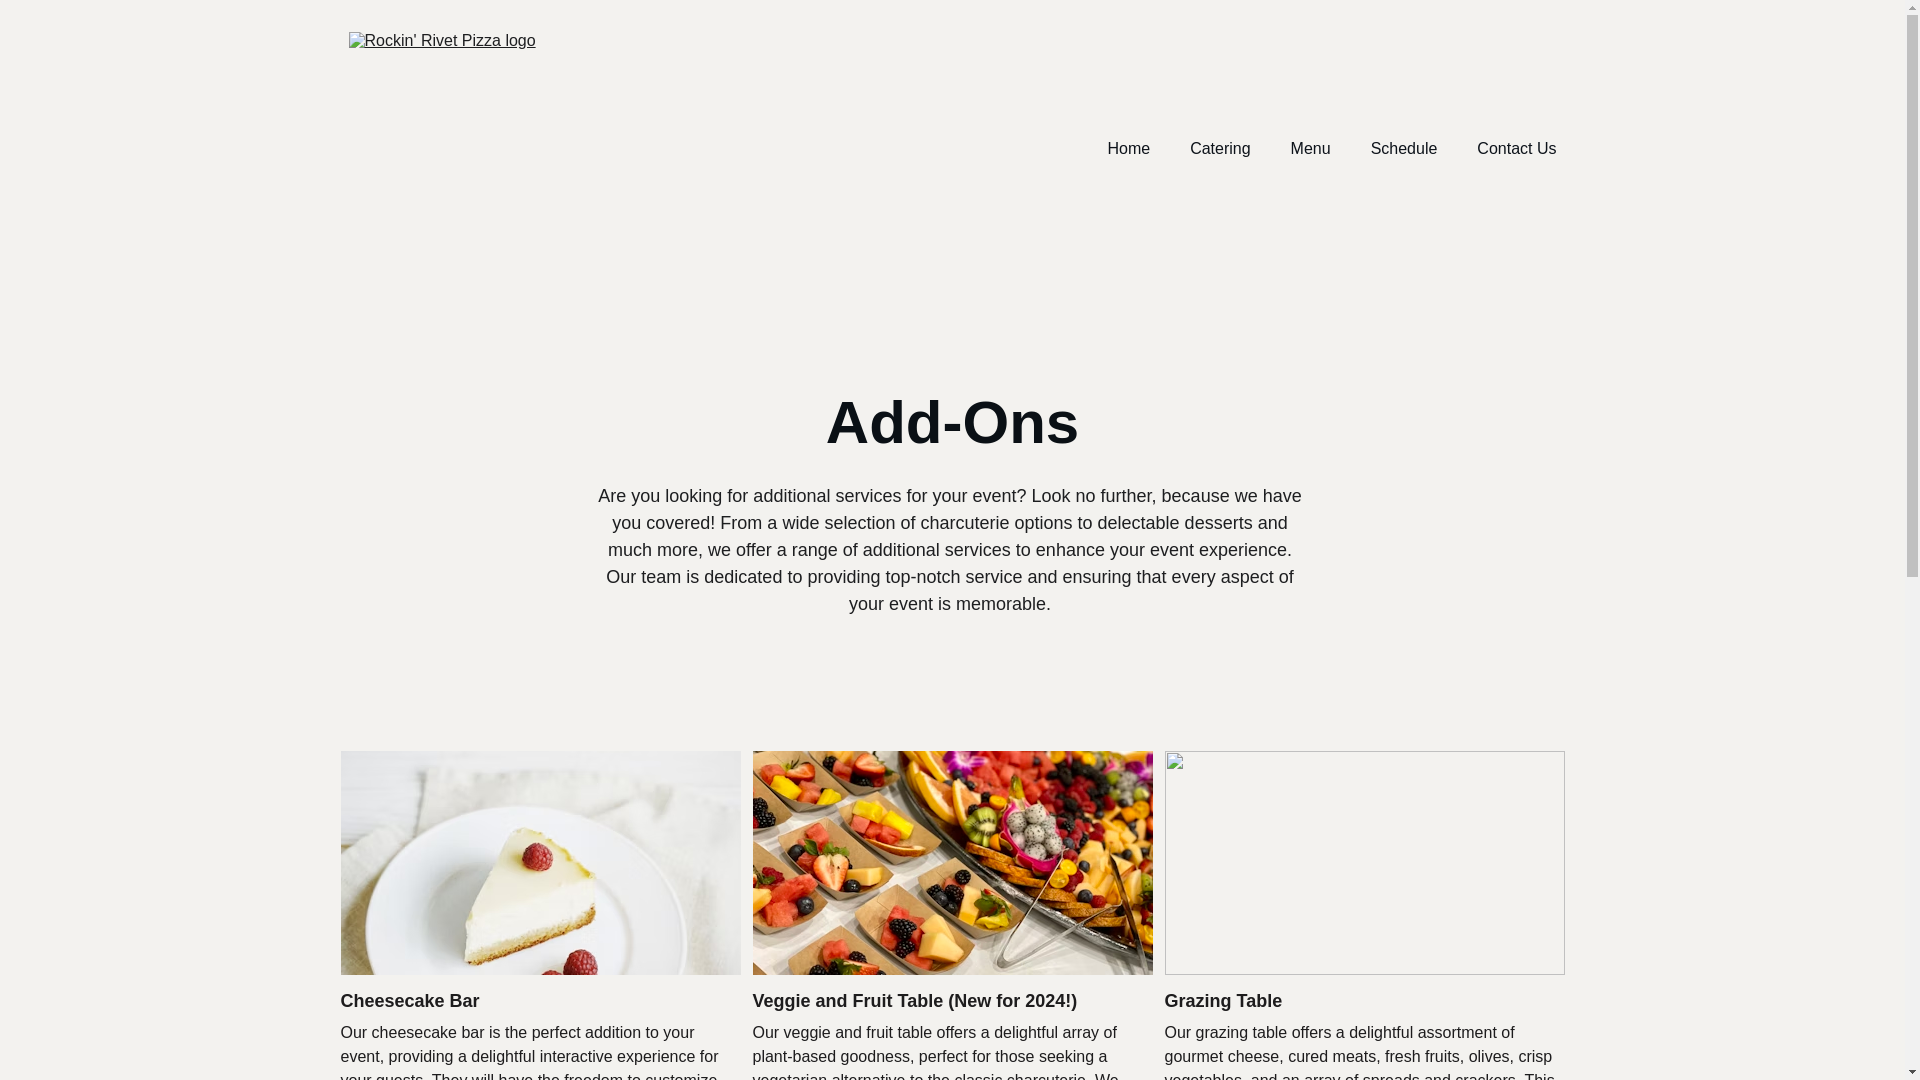 This screenshot has width=1920, height=1080. What do you see at coordinates (539, 862) in the screenshot?
I see `piece of cakes on plate` at bounding box center [539, 862].